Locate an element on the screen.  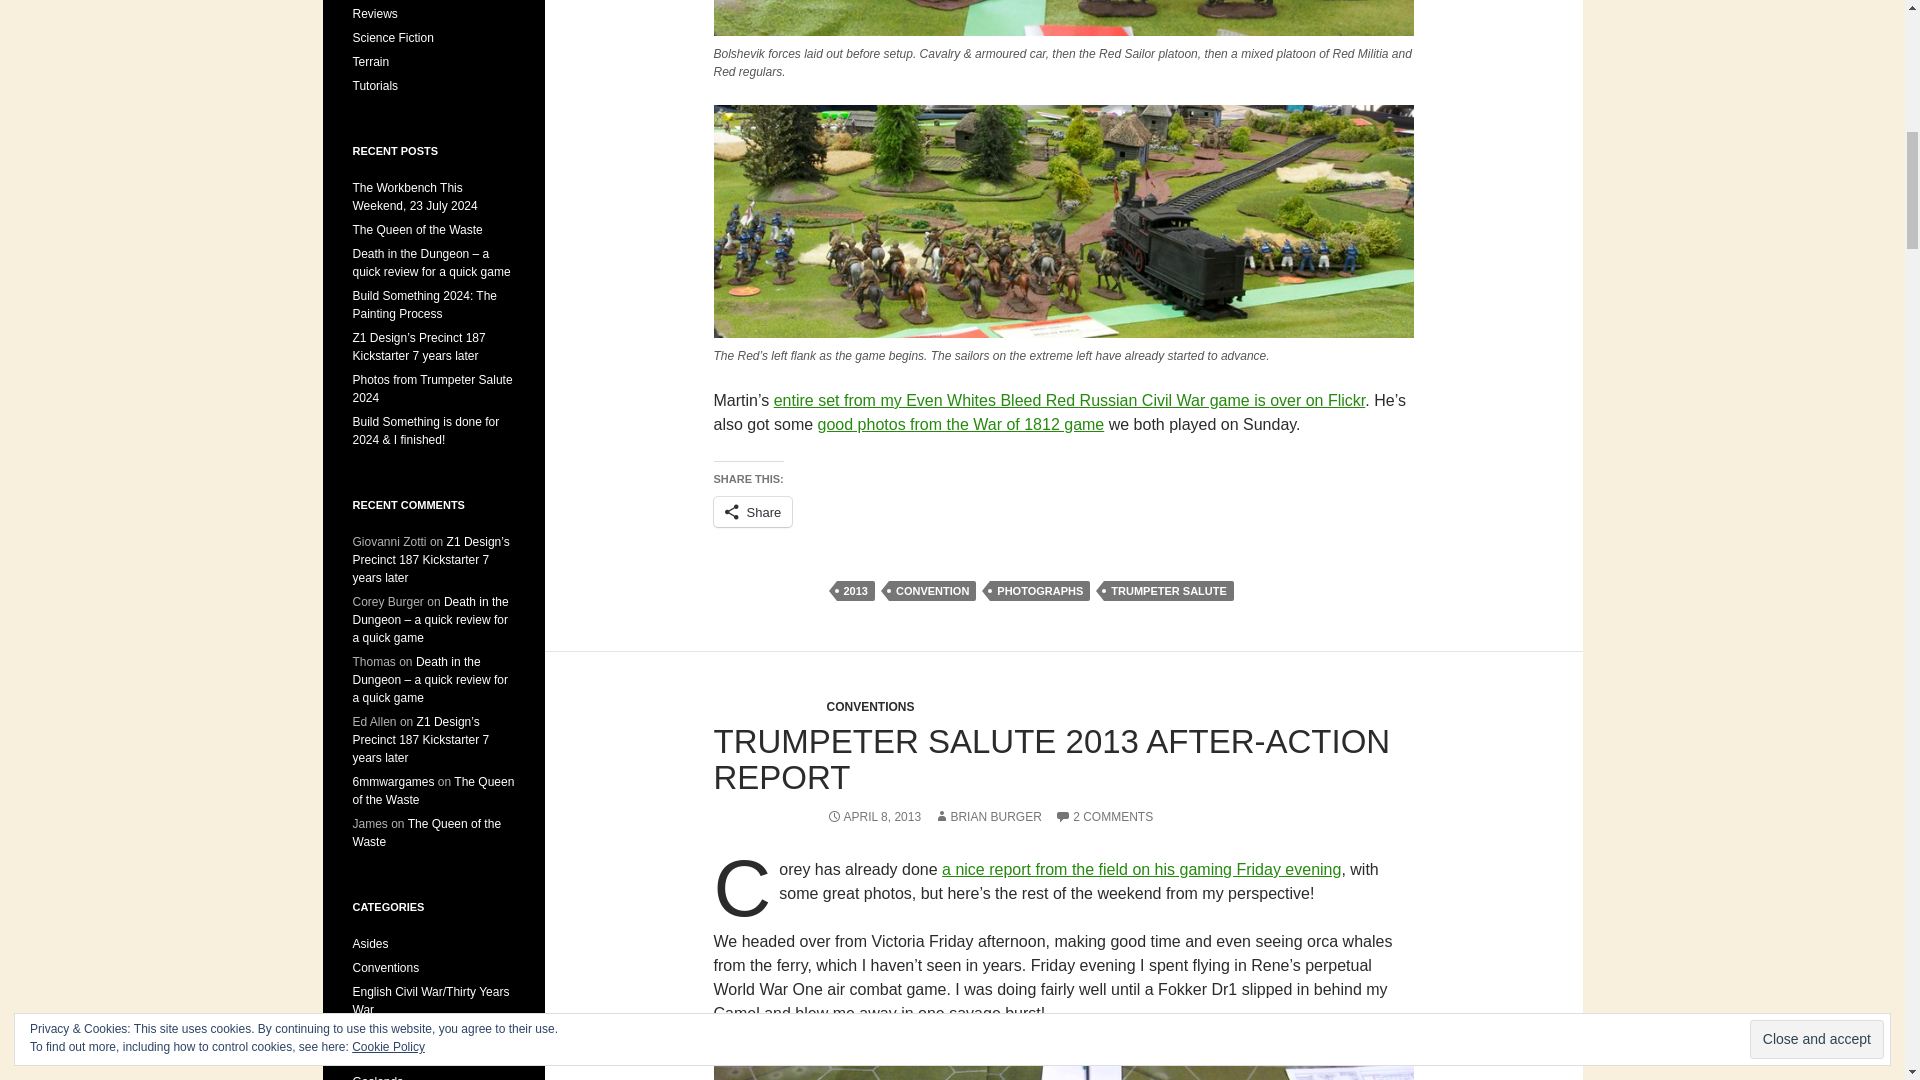
Battle of Crysler's Farm, War of 1812 - Flickr set is located at coordinates (961, 424).